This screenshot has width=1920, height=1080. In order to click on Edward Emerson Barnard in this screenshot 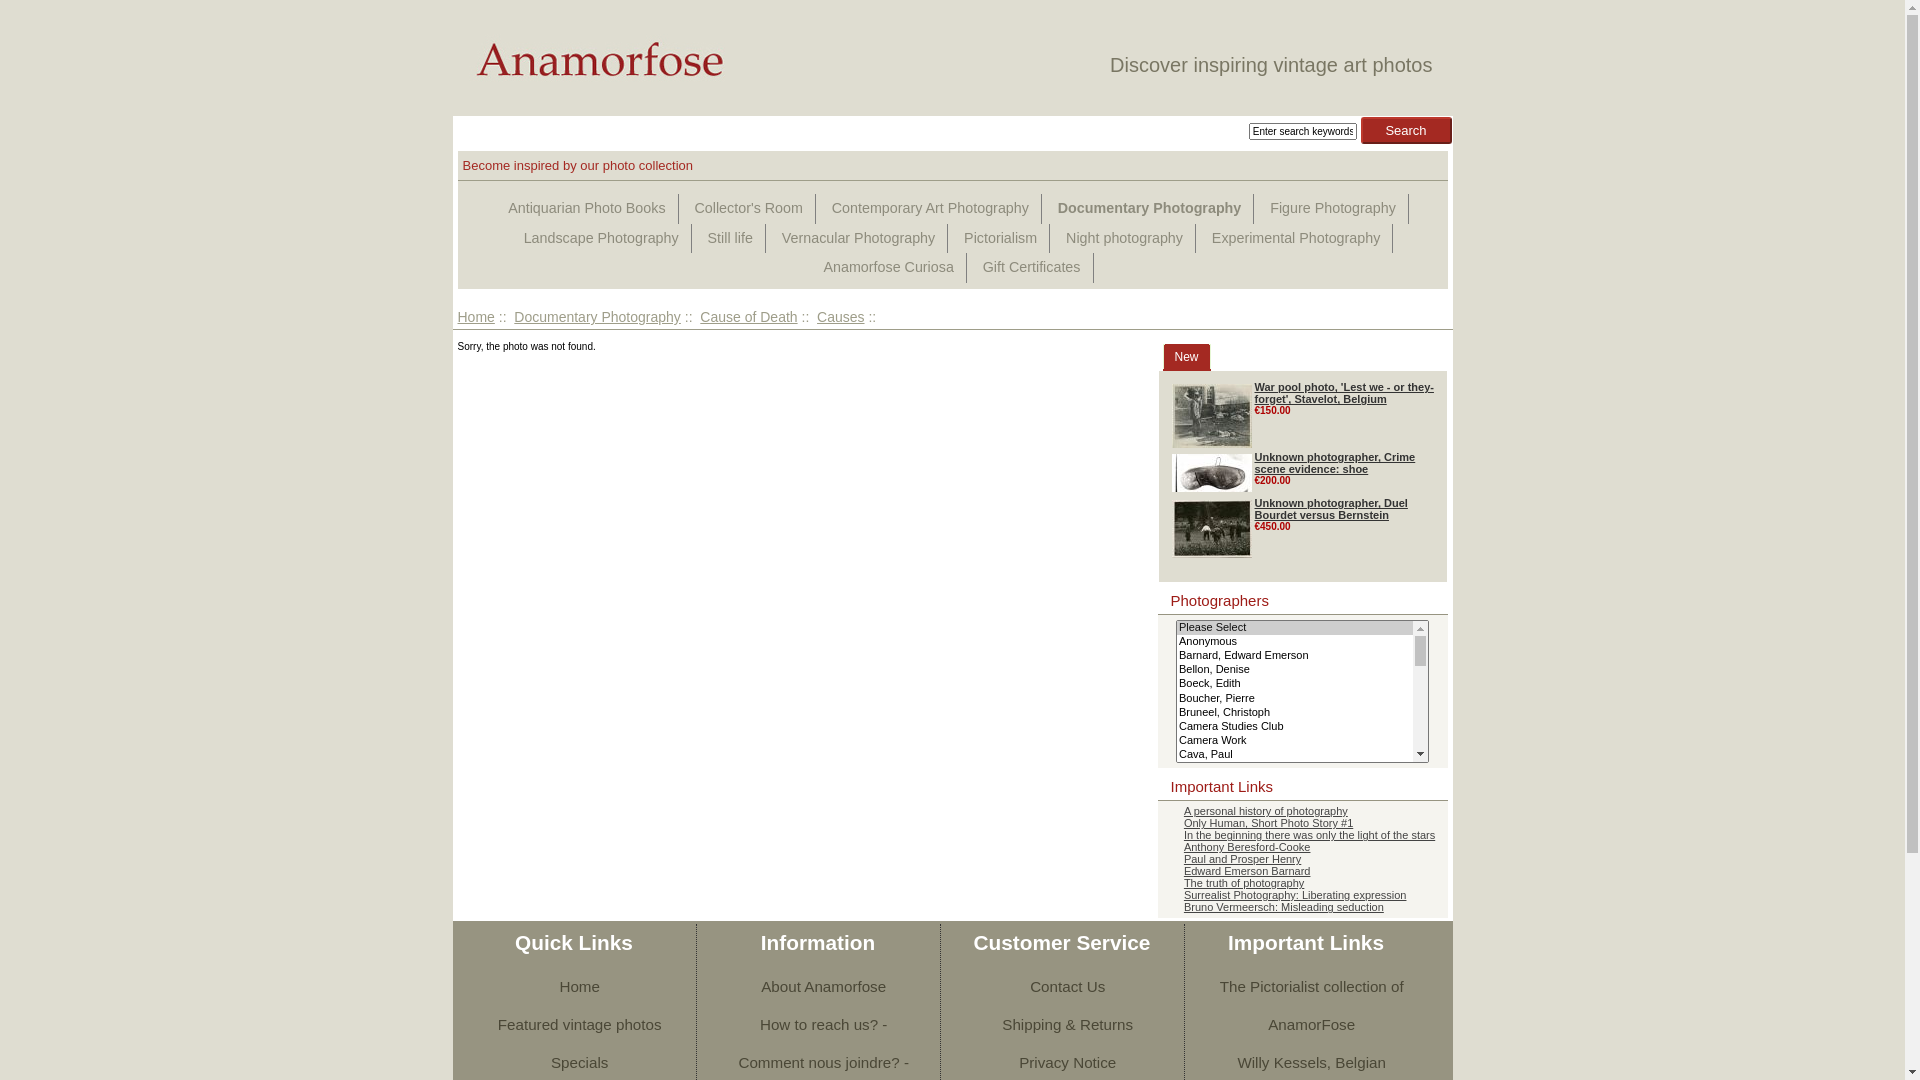, I will do `click(1302, 871)`.